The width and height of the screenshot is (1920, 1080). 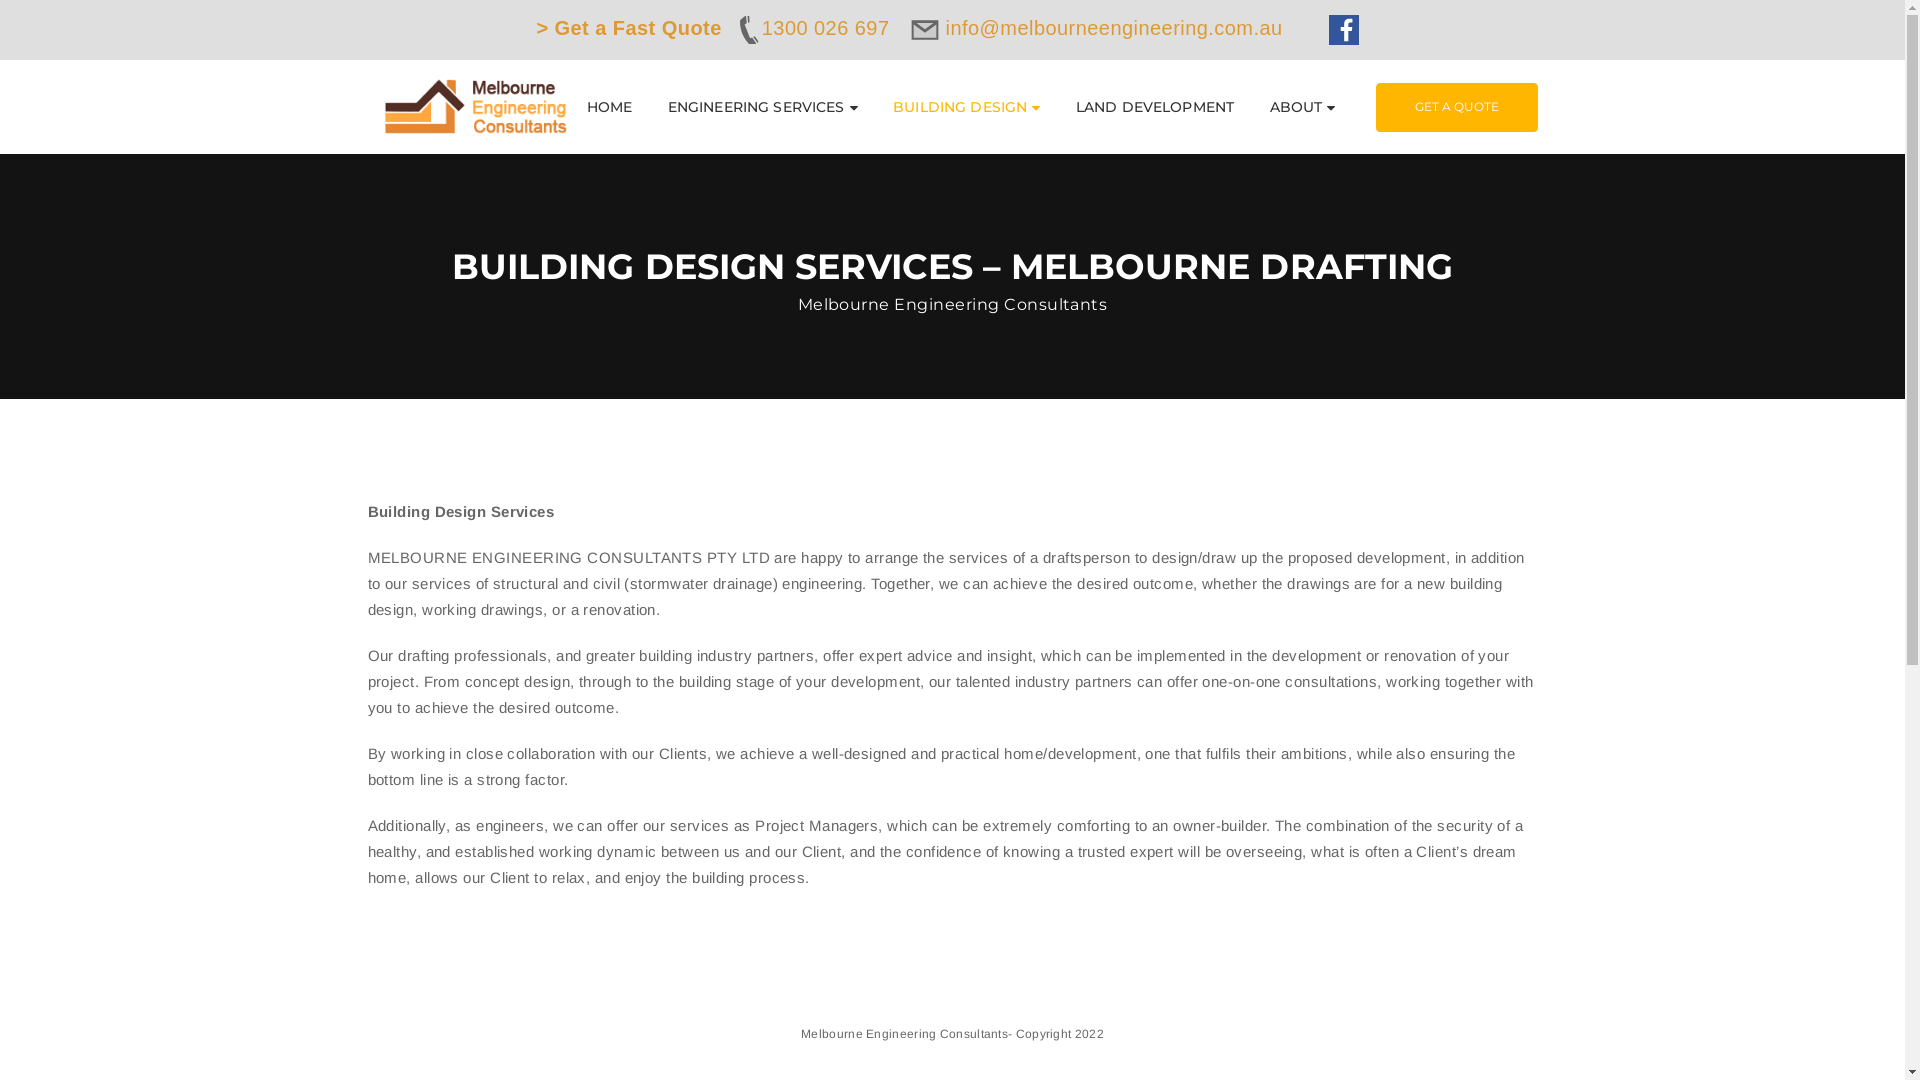 What do you see at coordinates (1291, 664) in the screenshot?
I see `Blog` at bounding box center [1291, 664].